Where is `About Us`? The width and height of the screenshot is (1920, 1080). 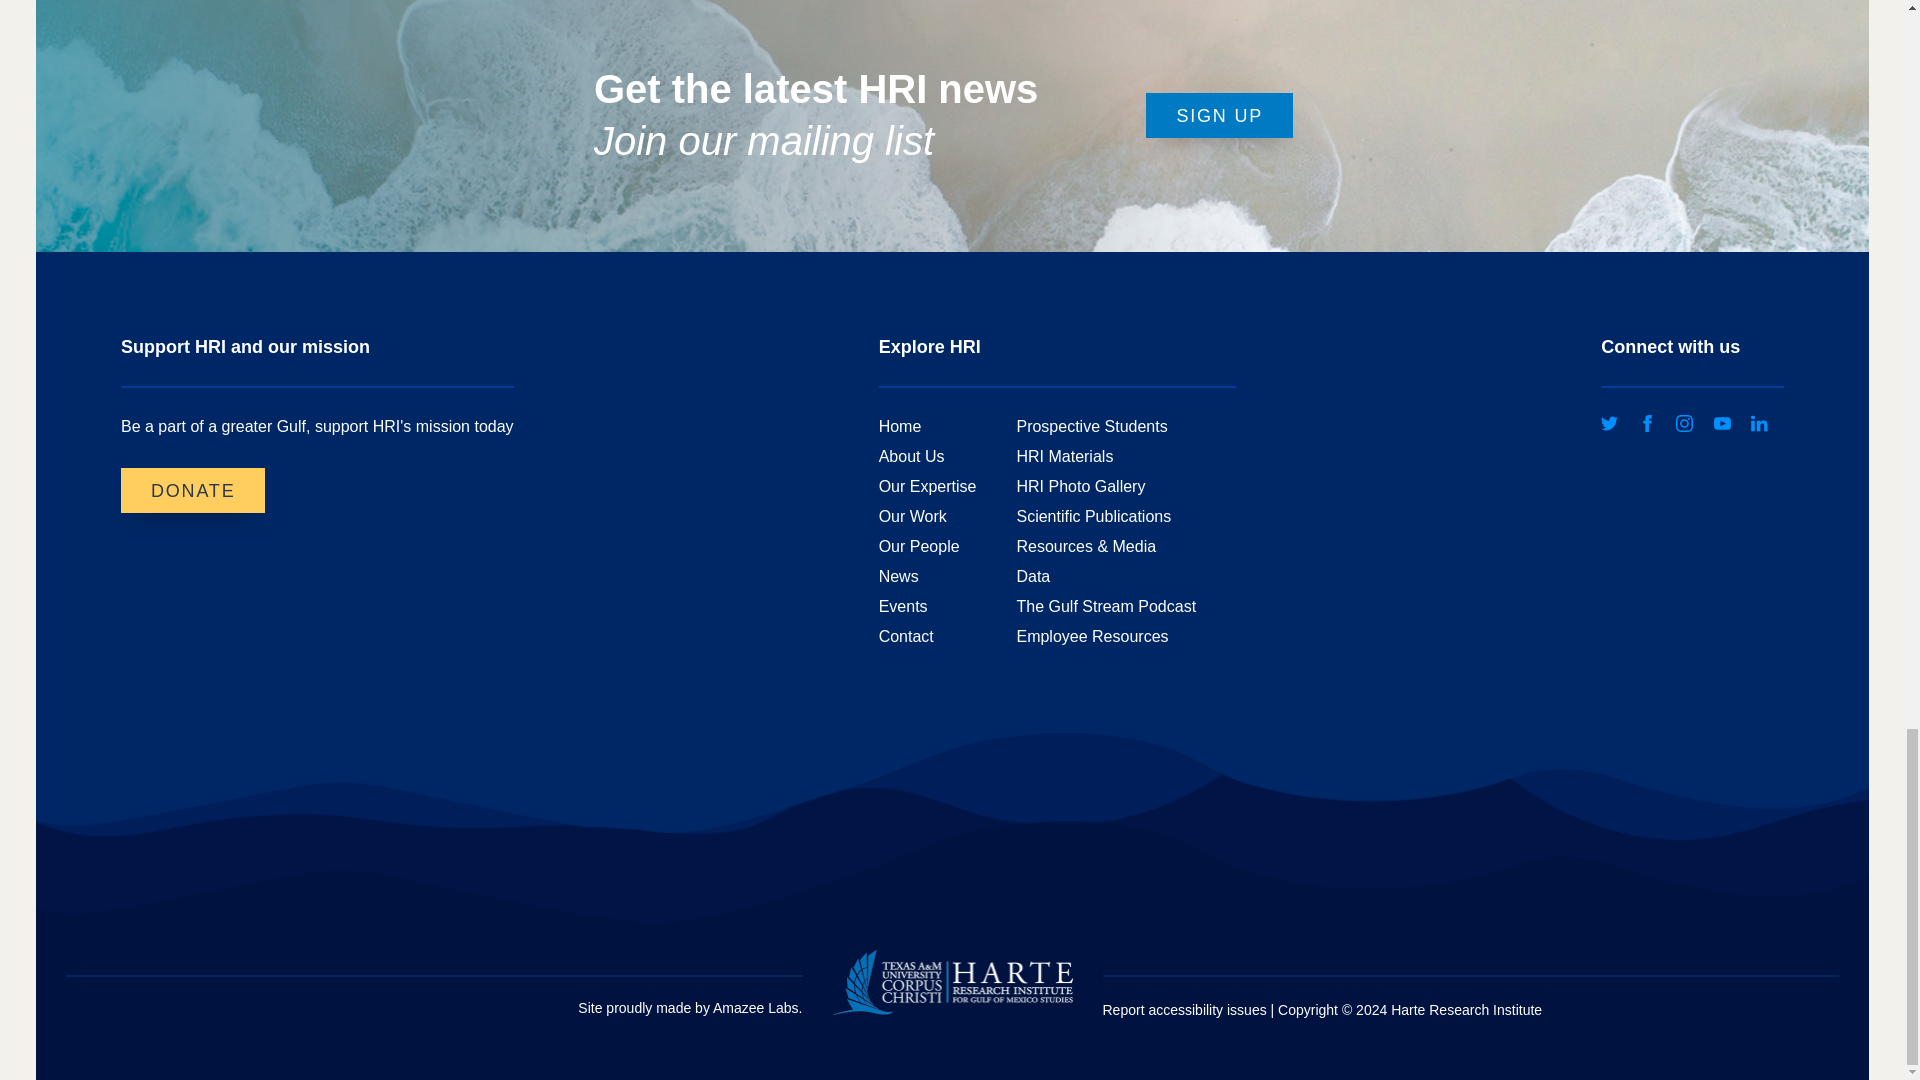
About Us is located at coordinates (912, 456).